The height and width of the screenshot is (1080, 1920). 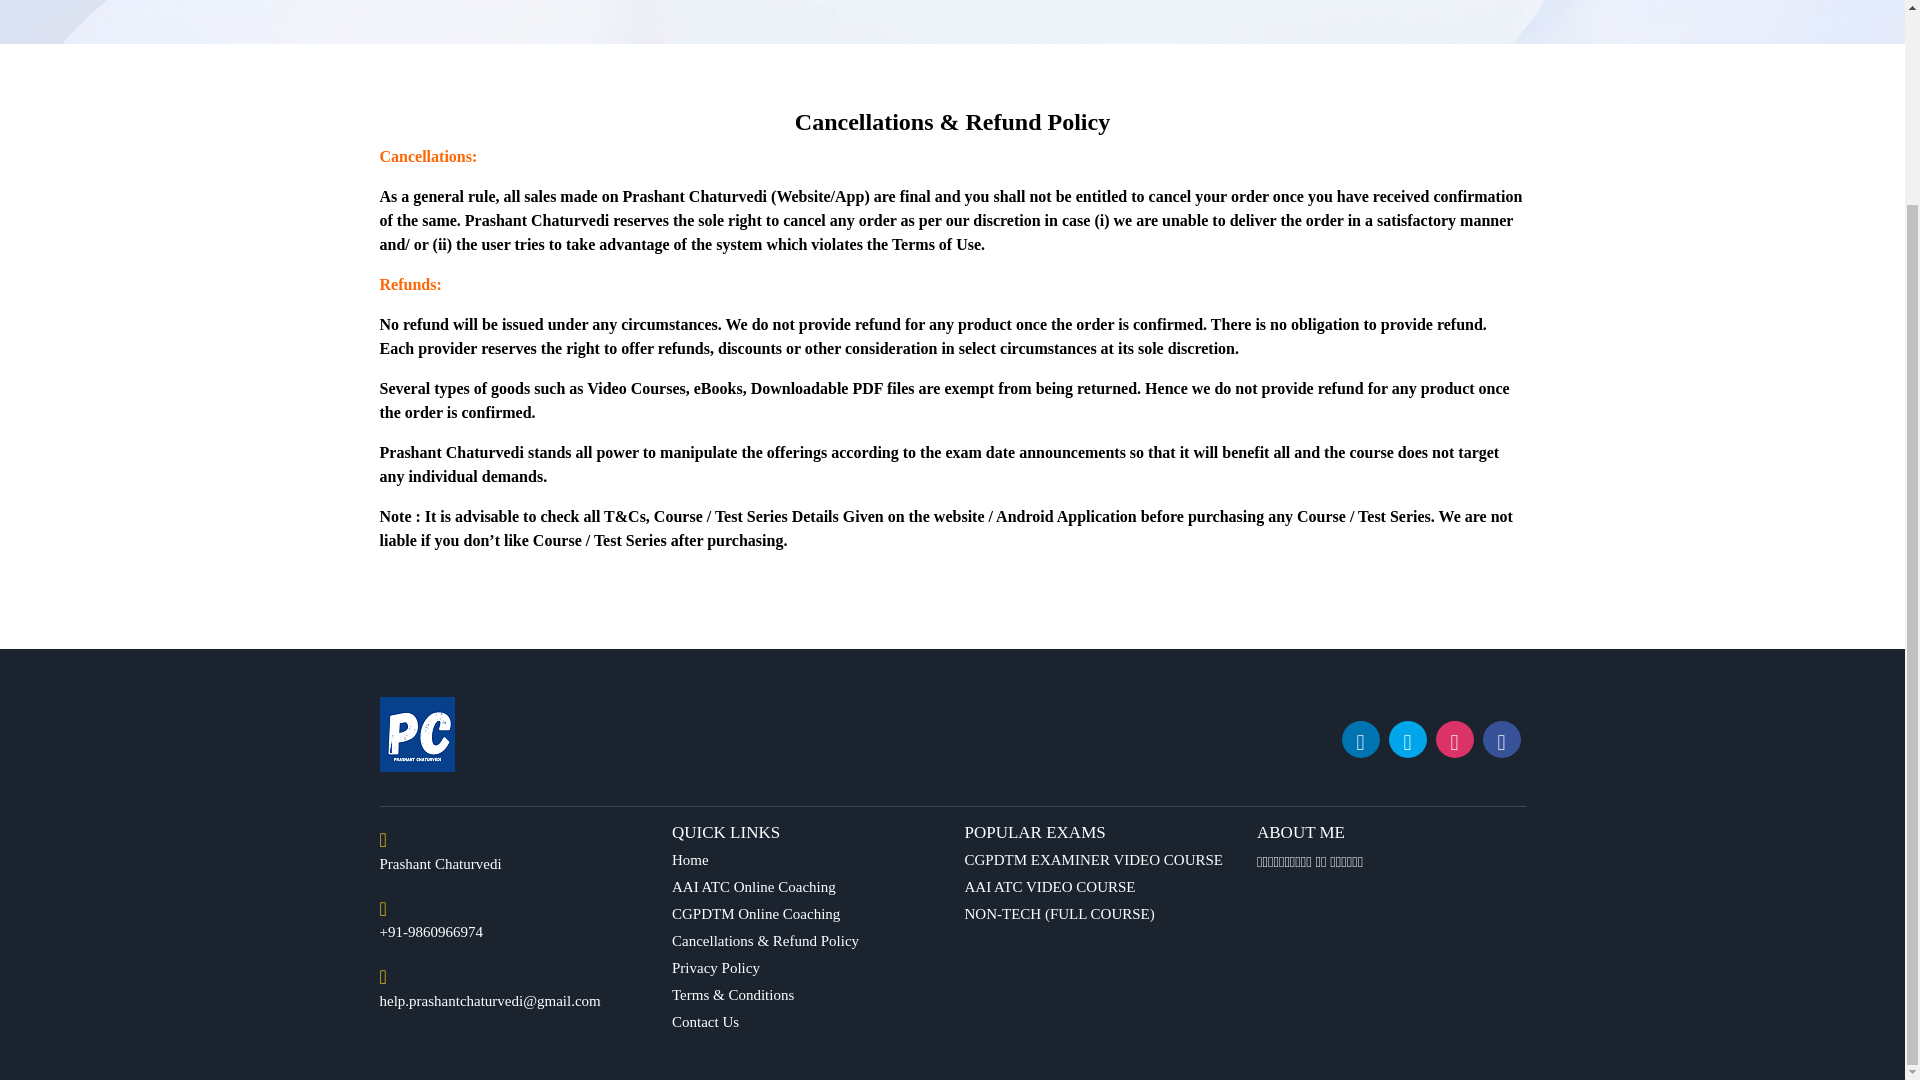 I want to click on Privacy Policy, so click(x=716, y=968).